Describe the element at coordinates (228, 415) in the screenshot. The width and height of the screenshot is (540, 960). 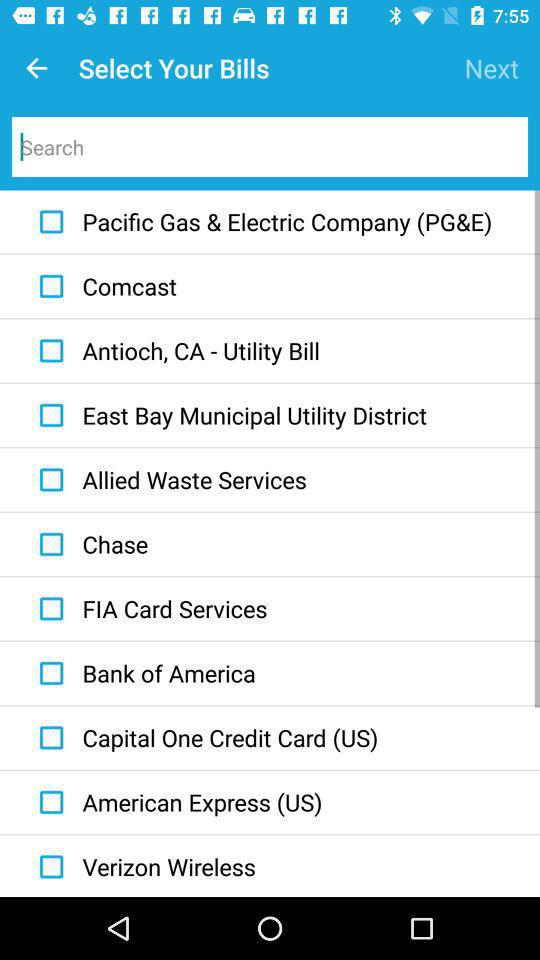
I see `launch the item at the center` at that location.